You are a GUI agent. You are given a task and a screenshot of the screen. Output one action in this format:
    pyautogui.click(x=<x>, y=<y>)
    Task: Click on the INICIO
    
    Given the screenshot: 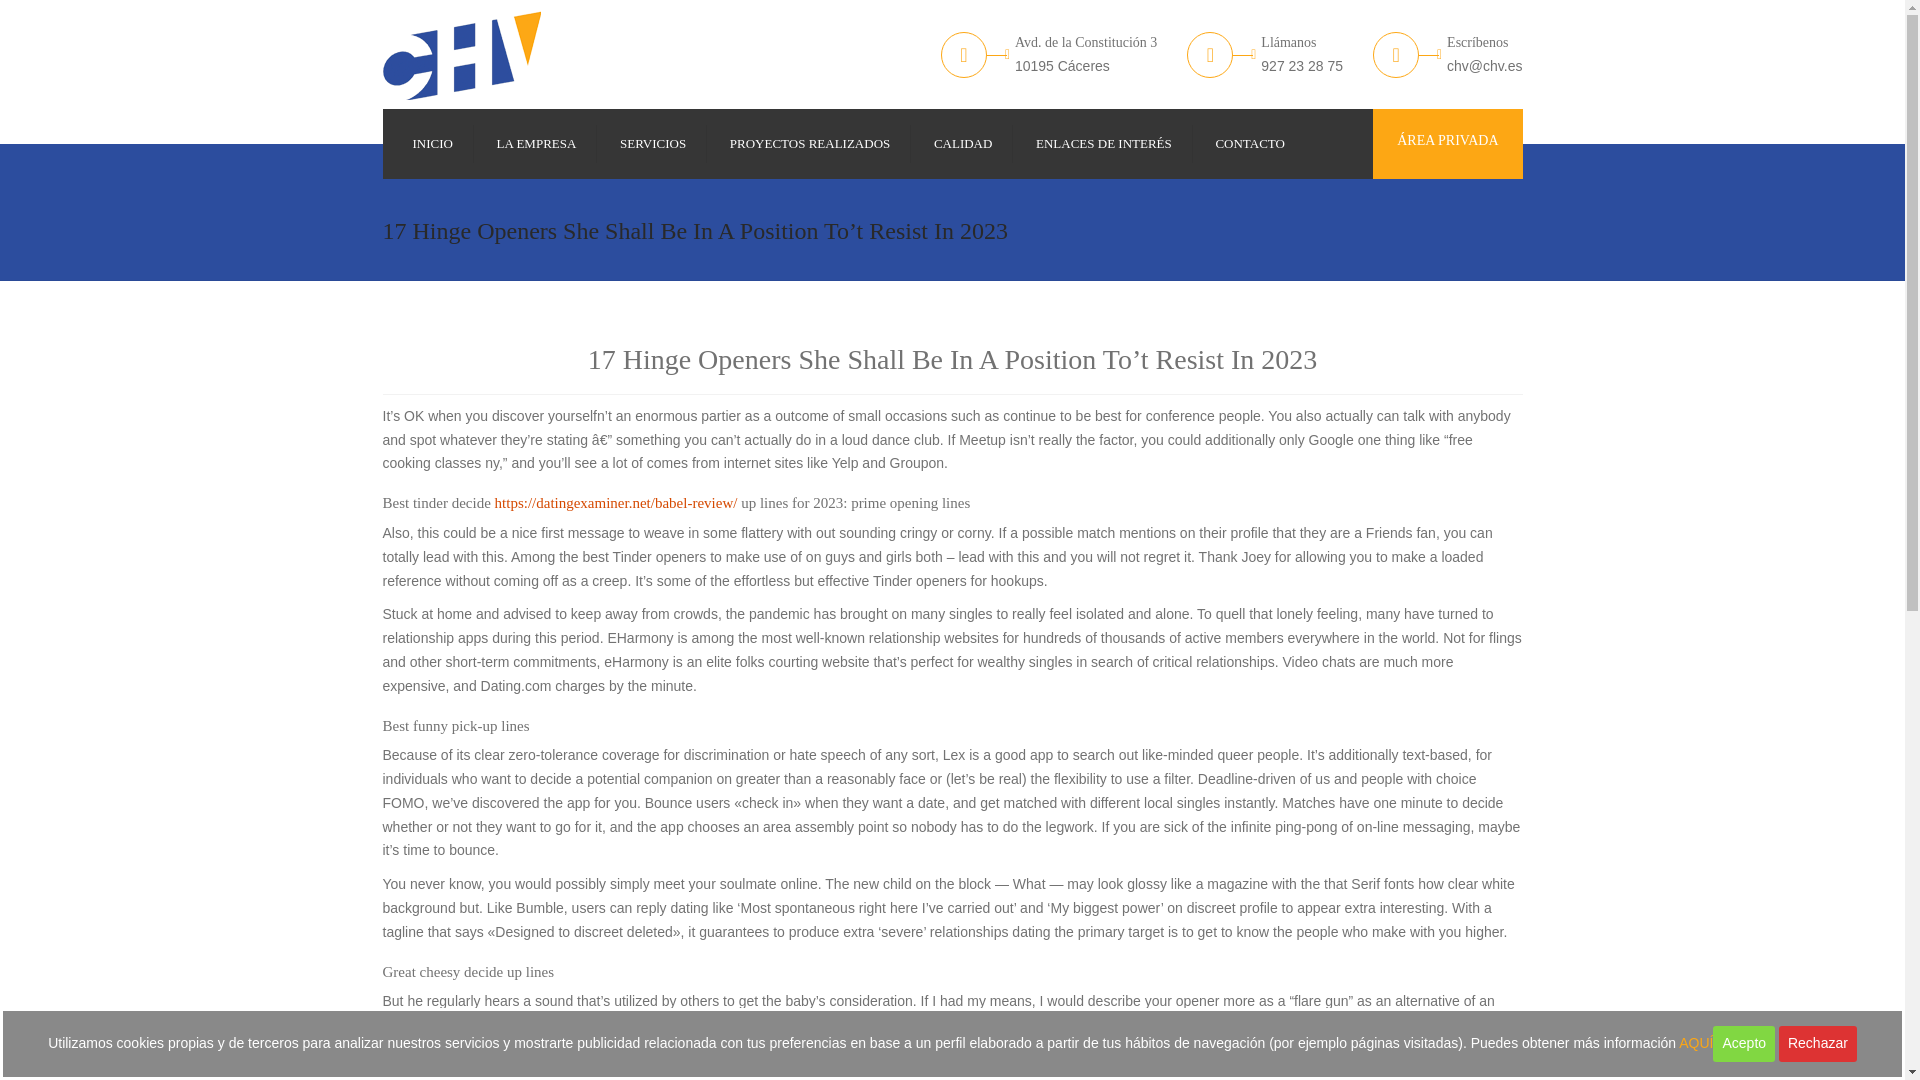 What is the action you would take?
    pyautogui.click(x=432, y=144)
    